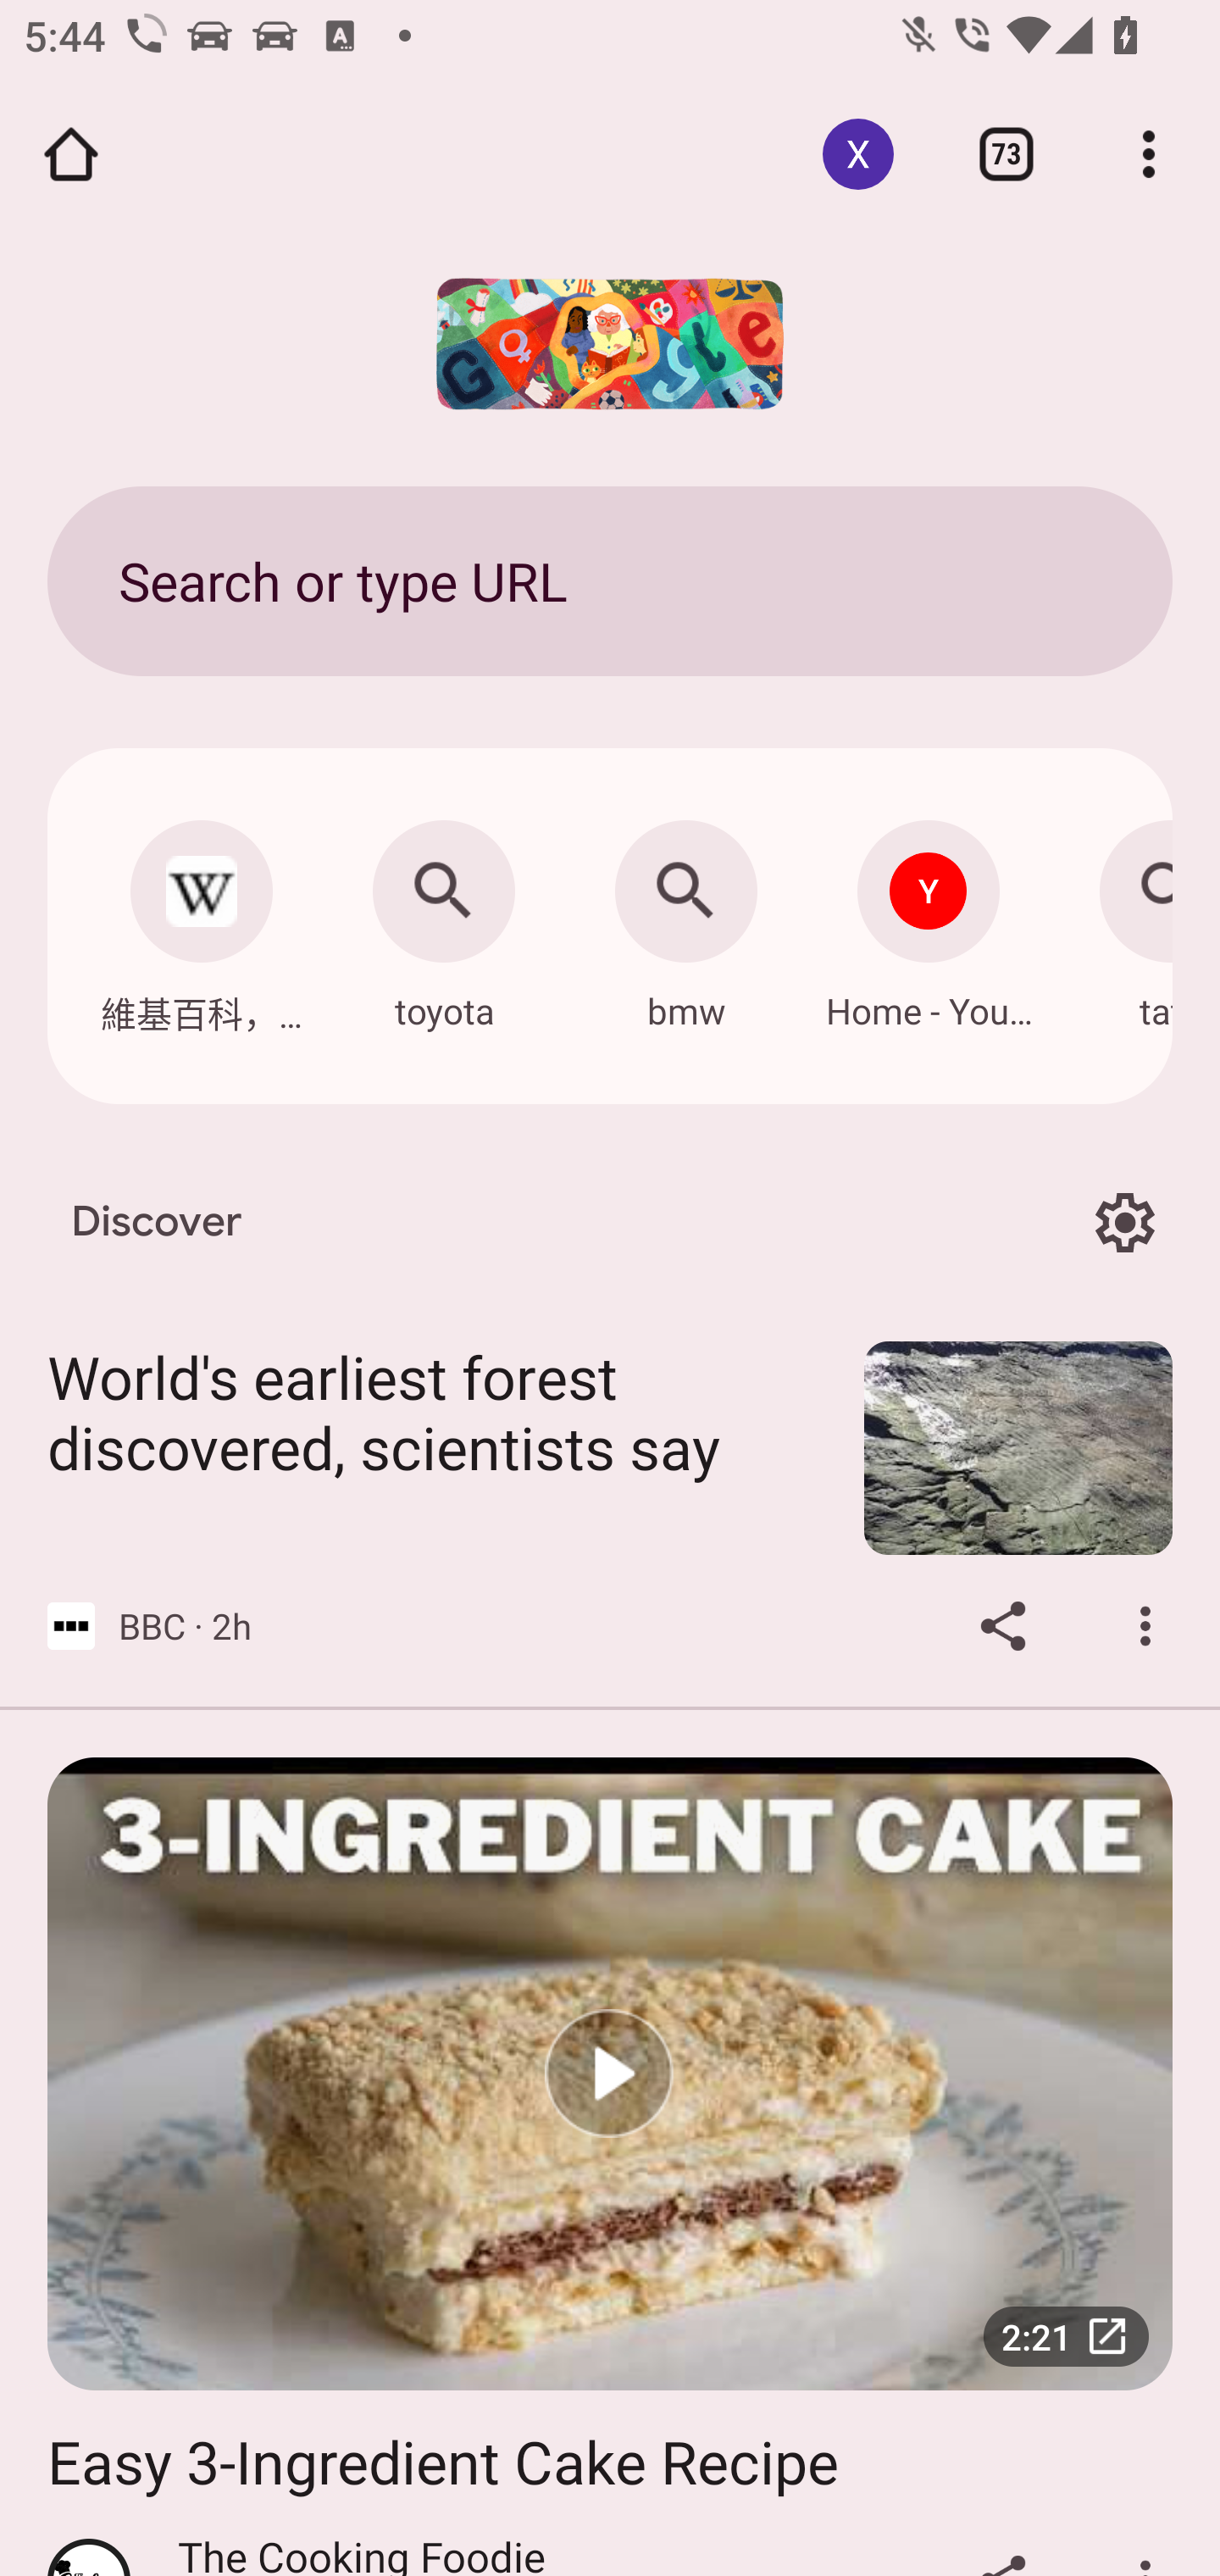  I want to click on Options for Discover, so click(1124, 1222).